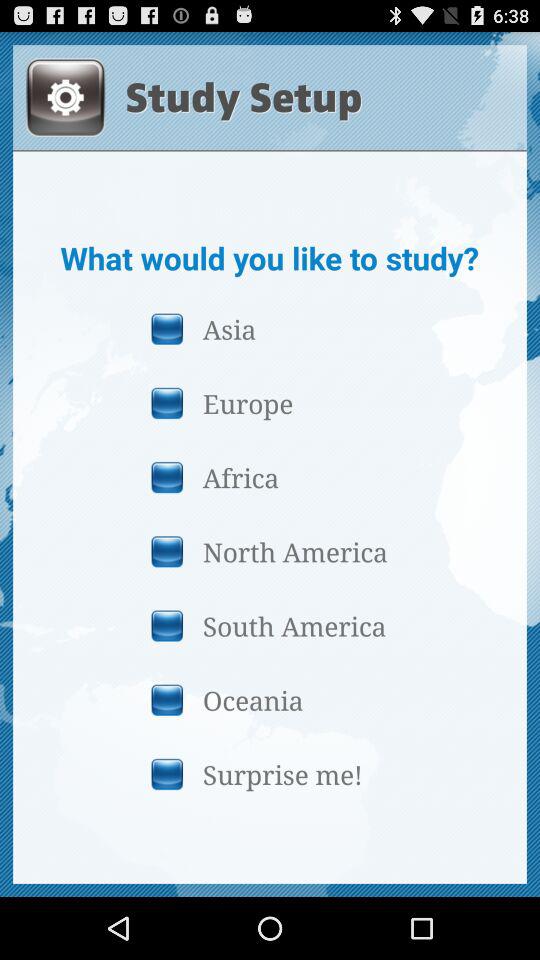  I want to click on tap the button above the europe, so click(269, 328).